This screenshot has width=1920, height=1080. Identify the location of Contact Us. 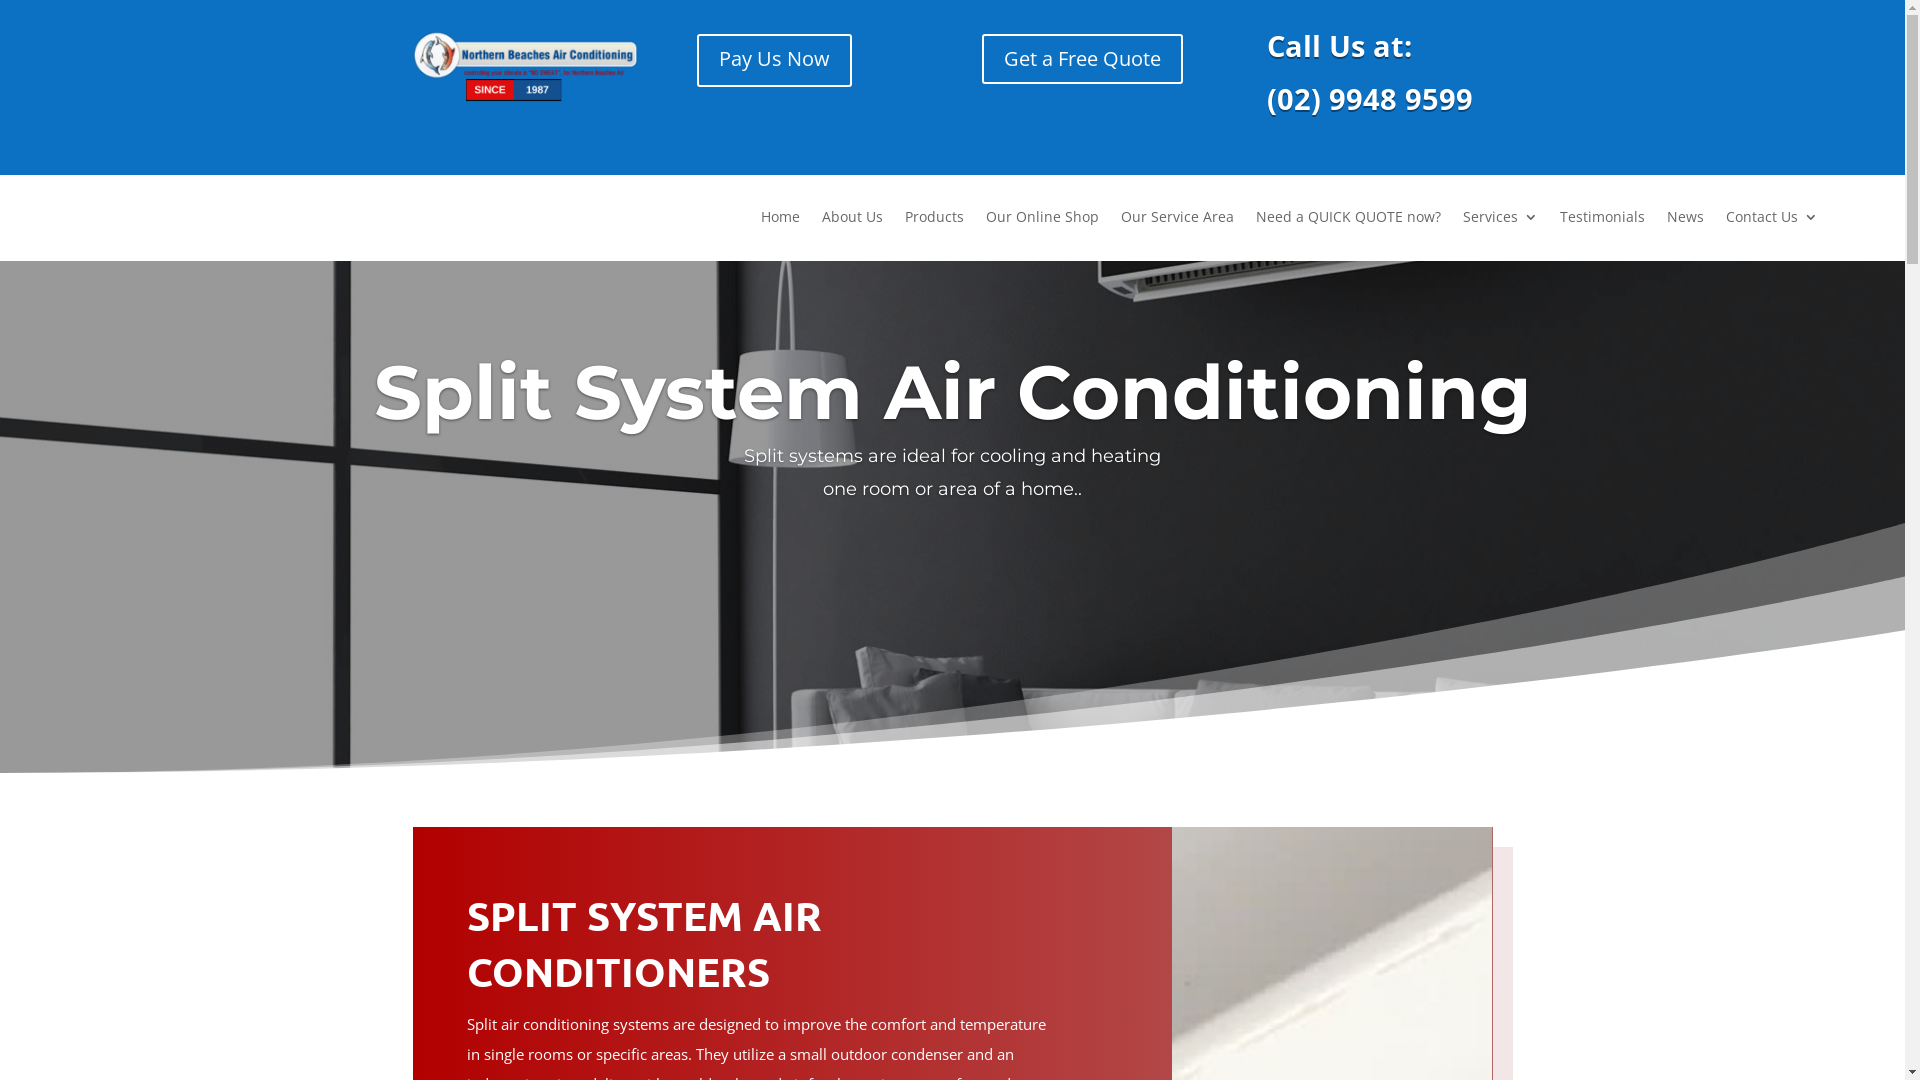
(1772, 232).